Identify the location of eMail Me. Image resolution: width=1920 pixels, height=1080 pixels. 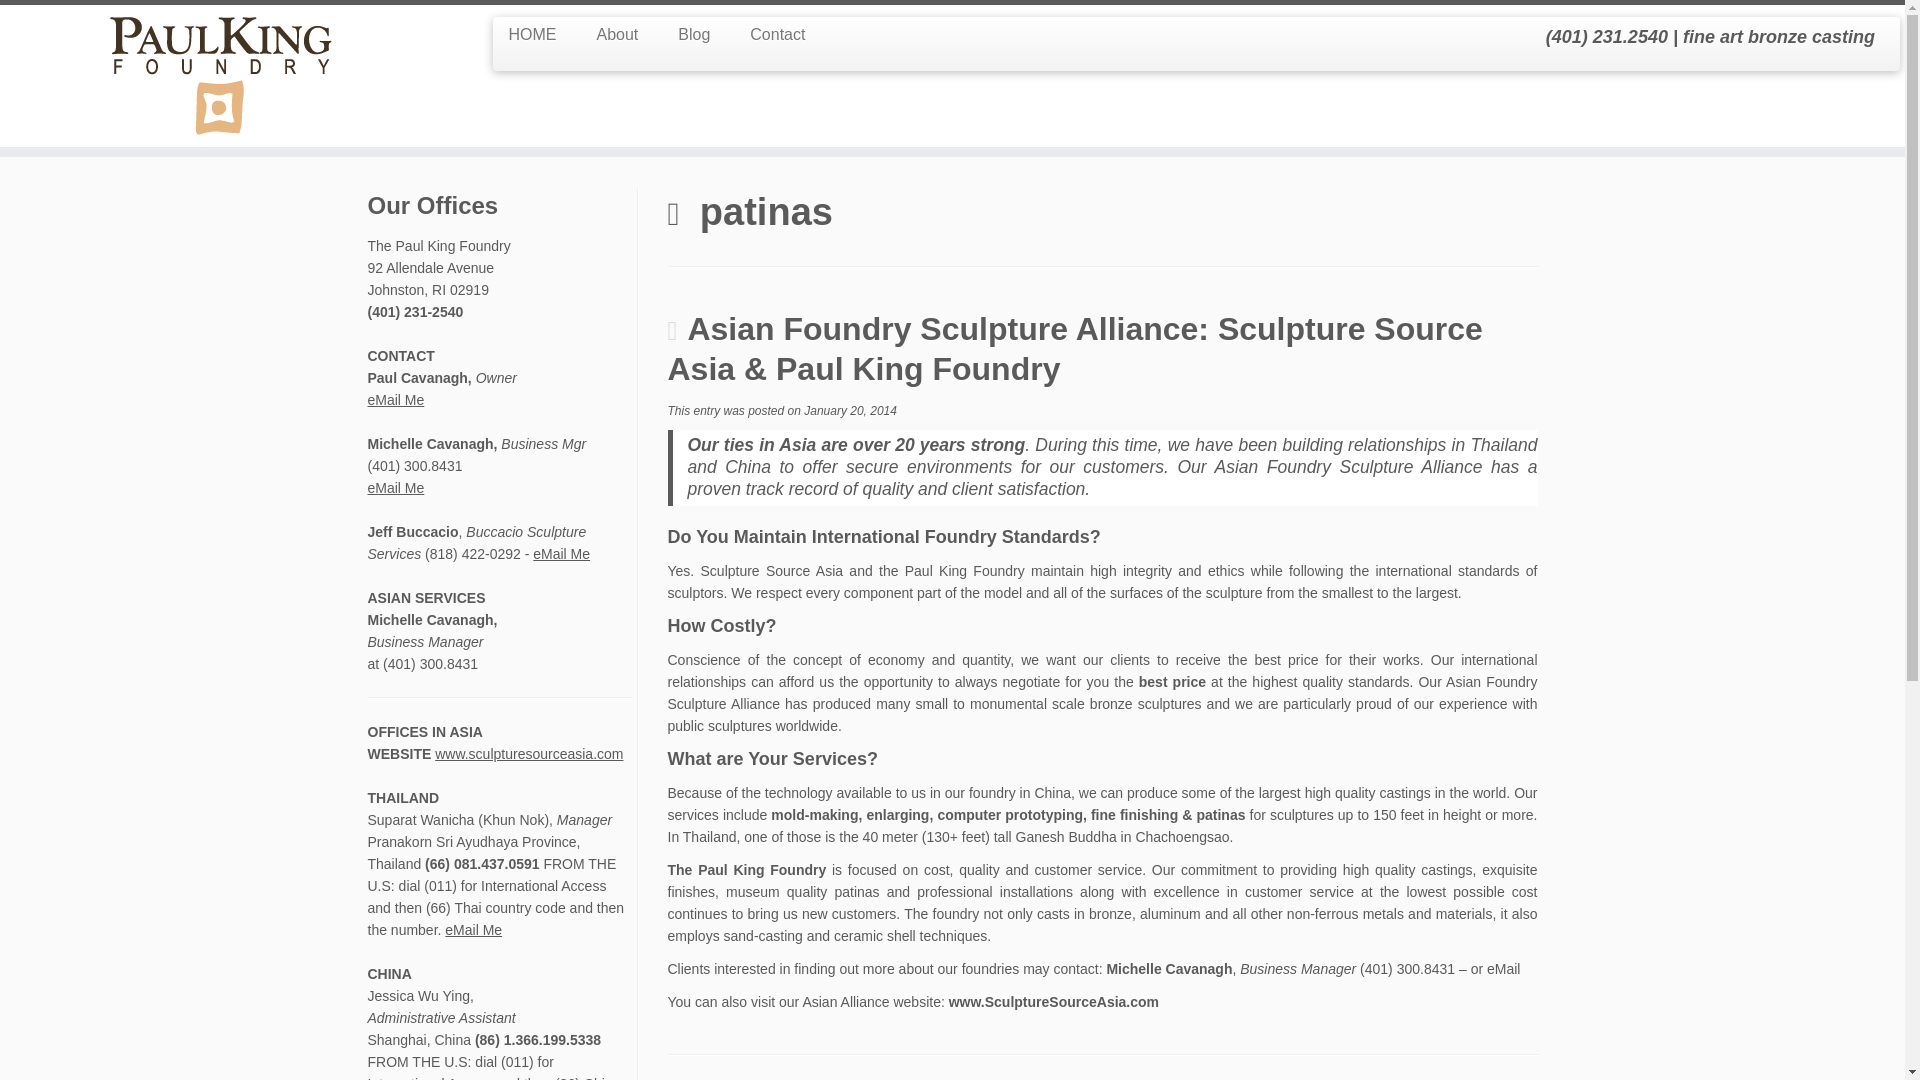
(396, 400).